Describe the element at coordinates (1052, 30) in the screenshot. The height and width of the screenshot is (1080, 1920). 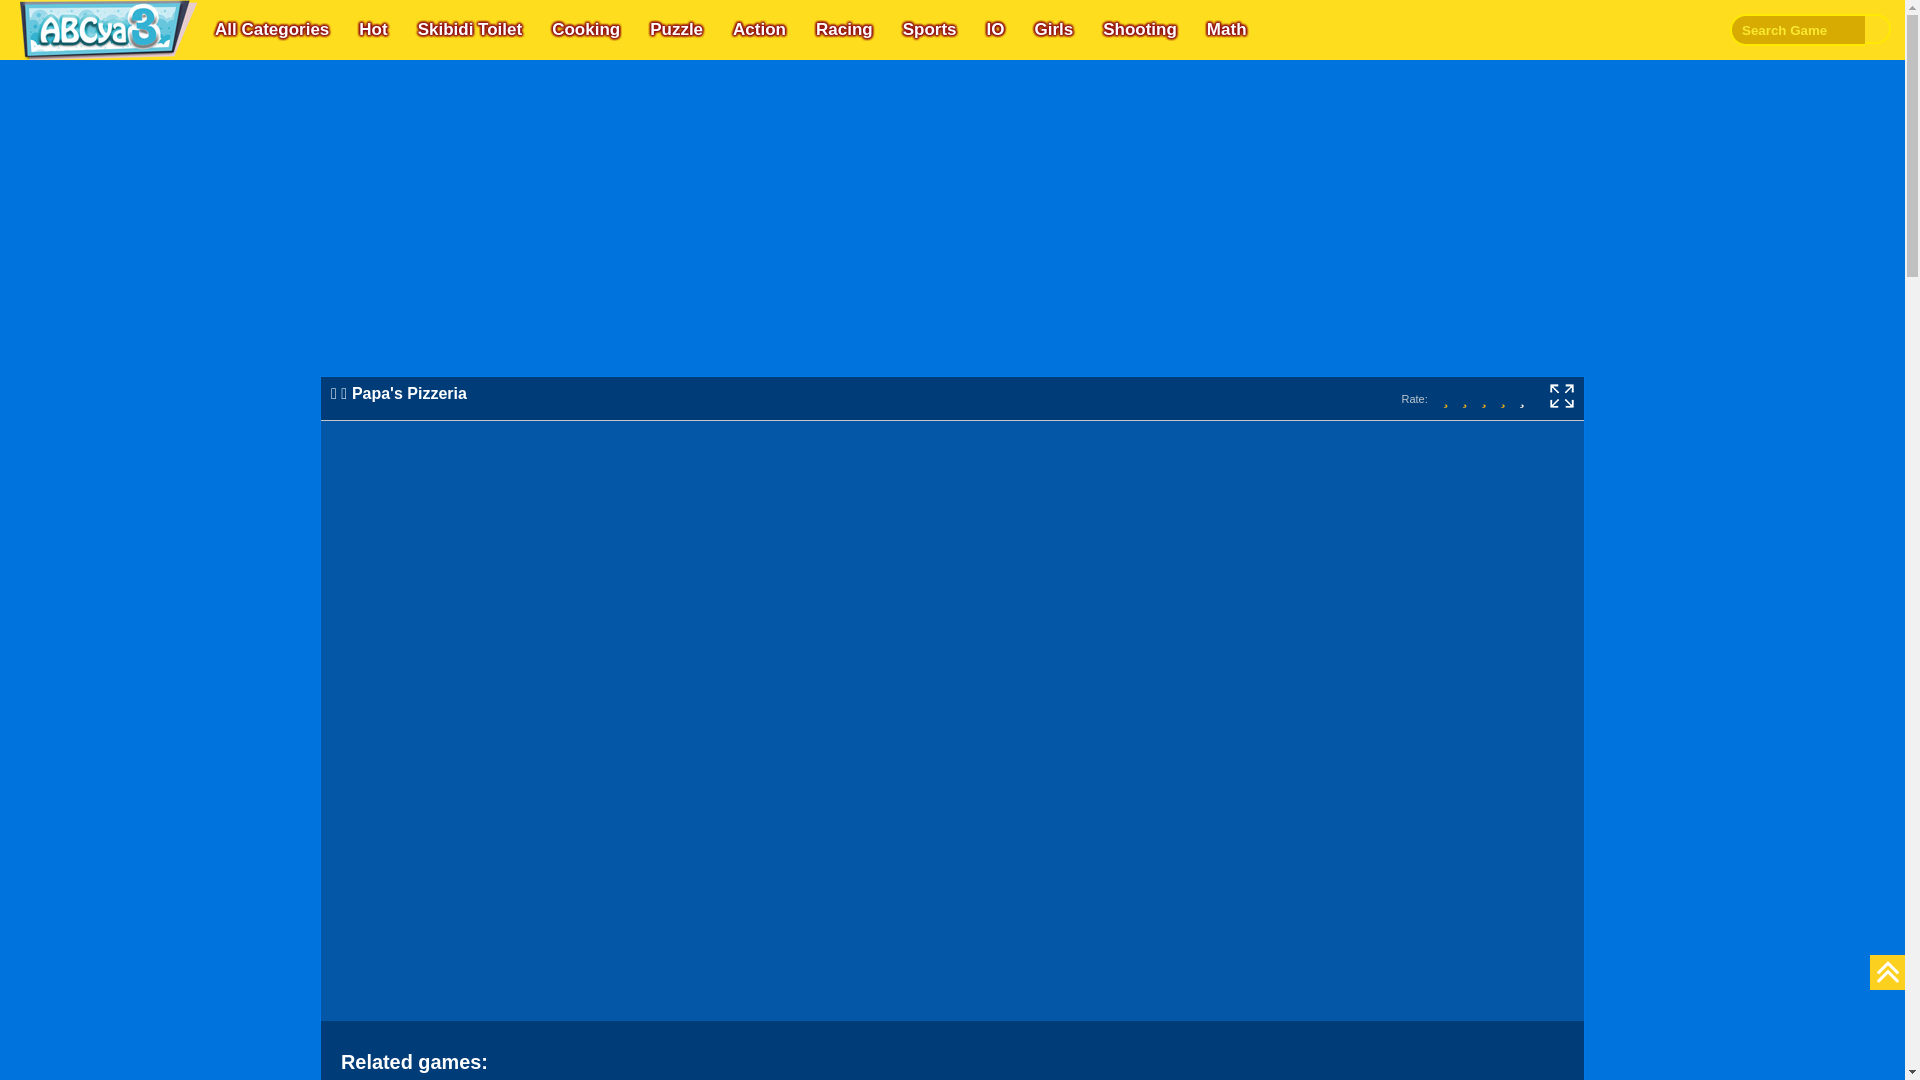
I see `Girls` at that location.